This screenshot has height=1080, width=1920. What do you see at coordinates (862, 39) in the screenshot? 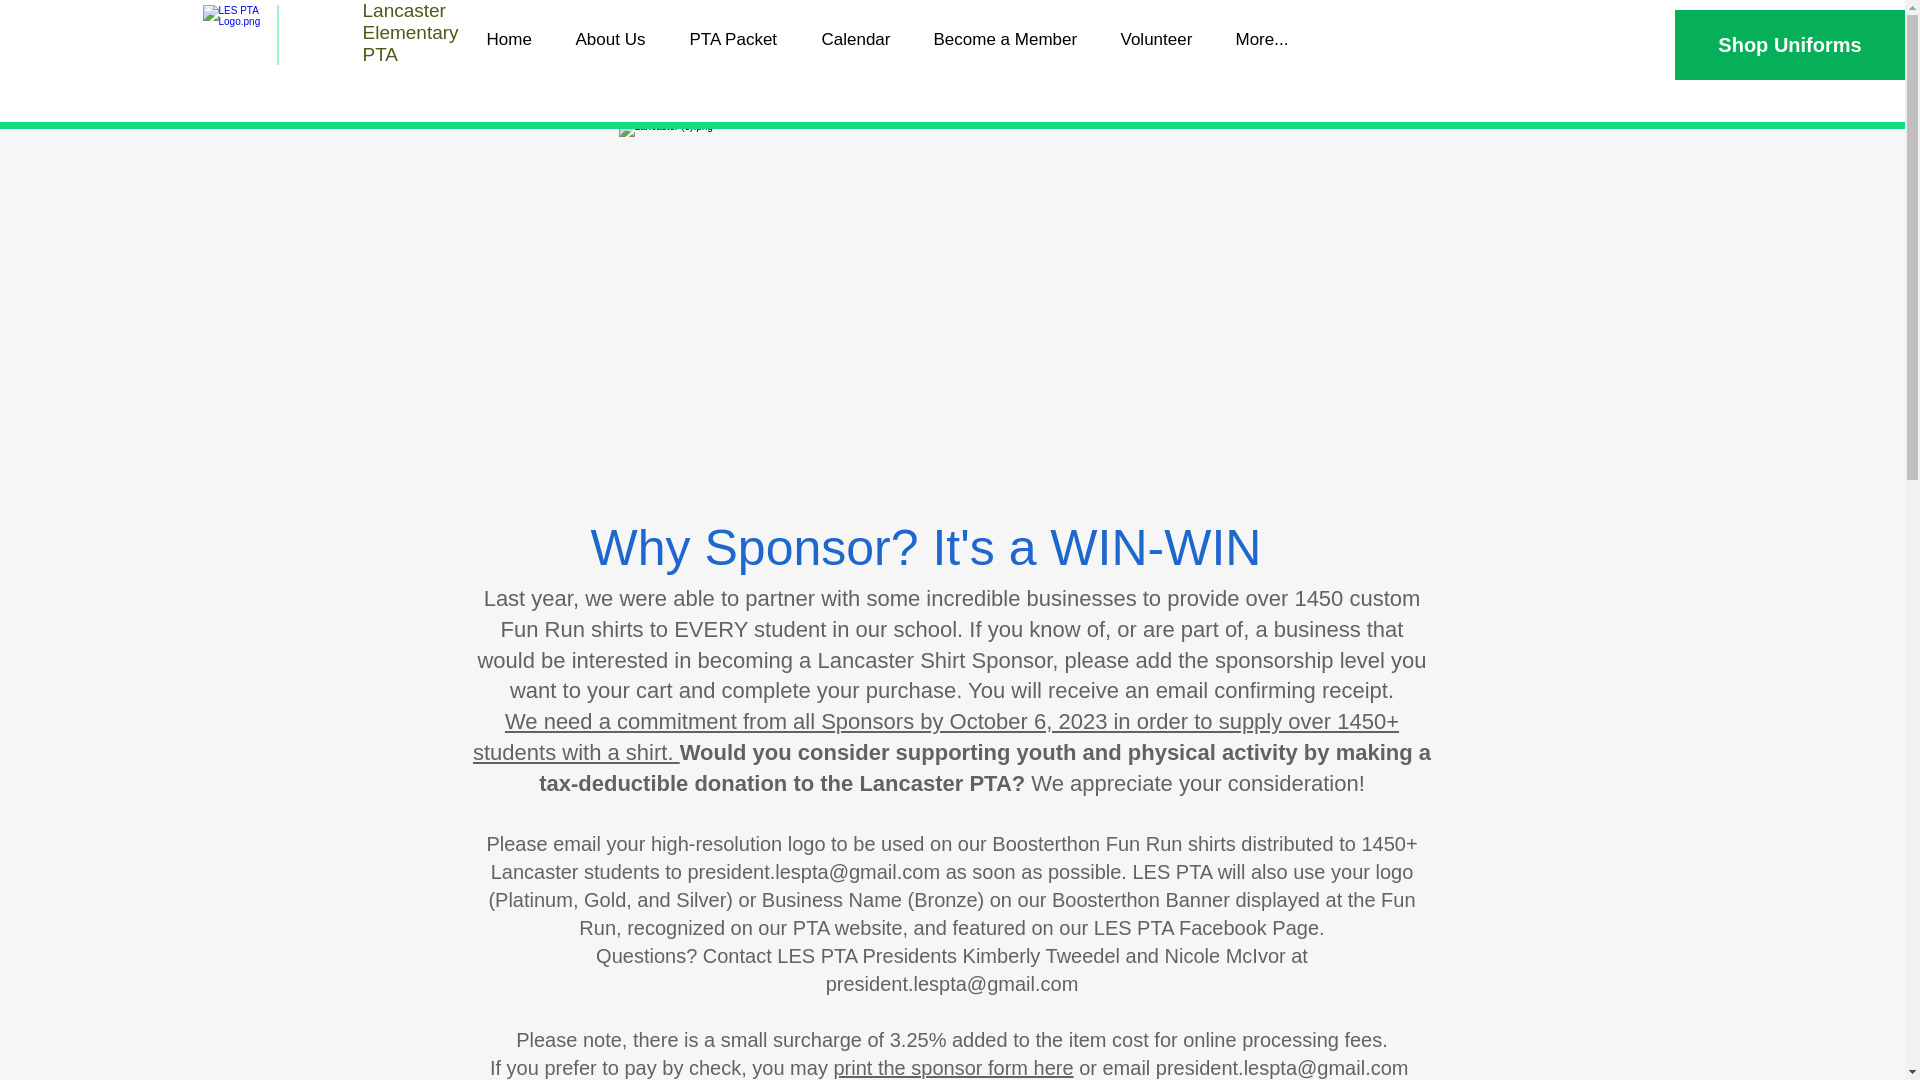
I see `Calendar` at bounding box center [862, 39].